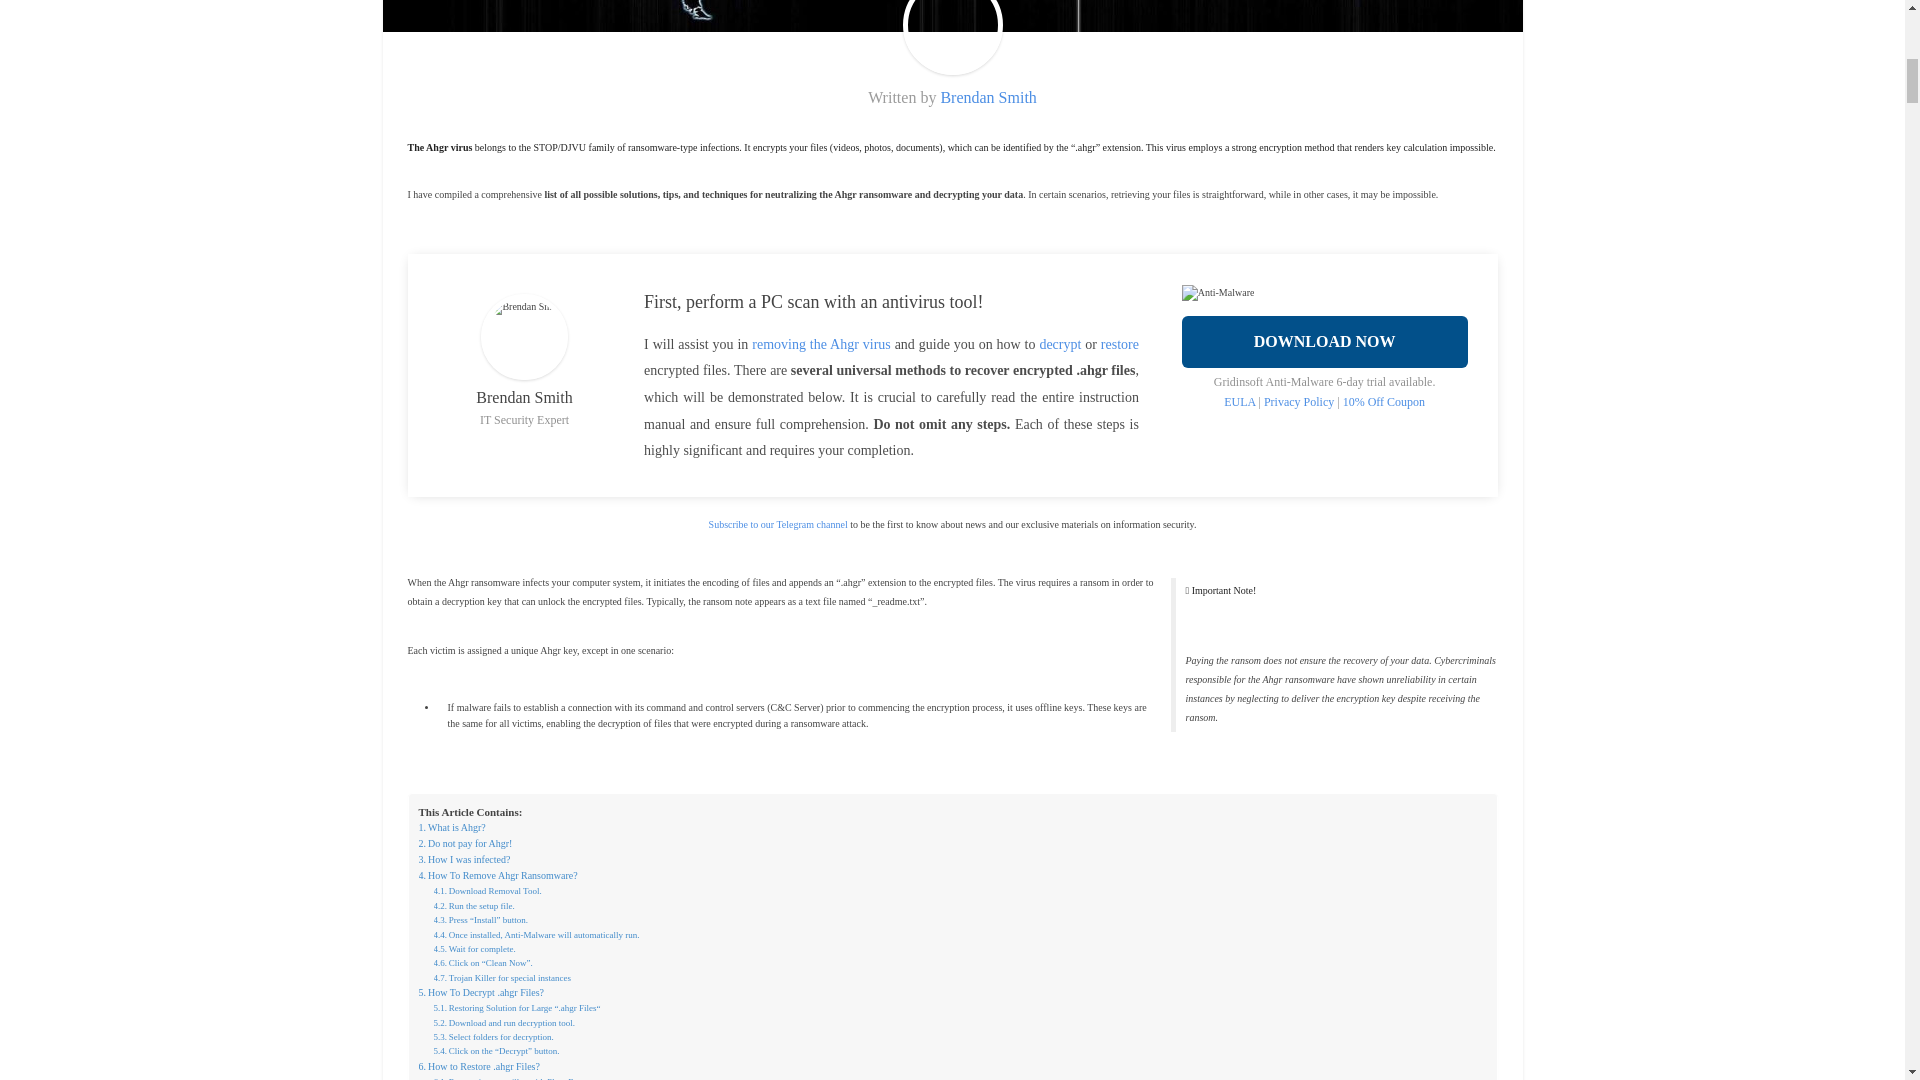  I want to click on Privacy Policy, so click(1298, 402).